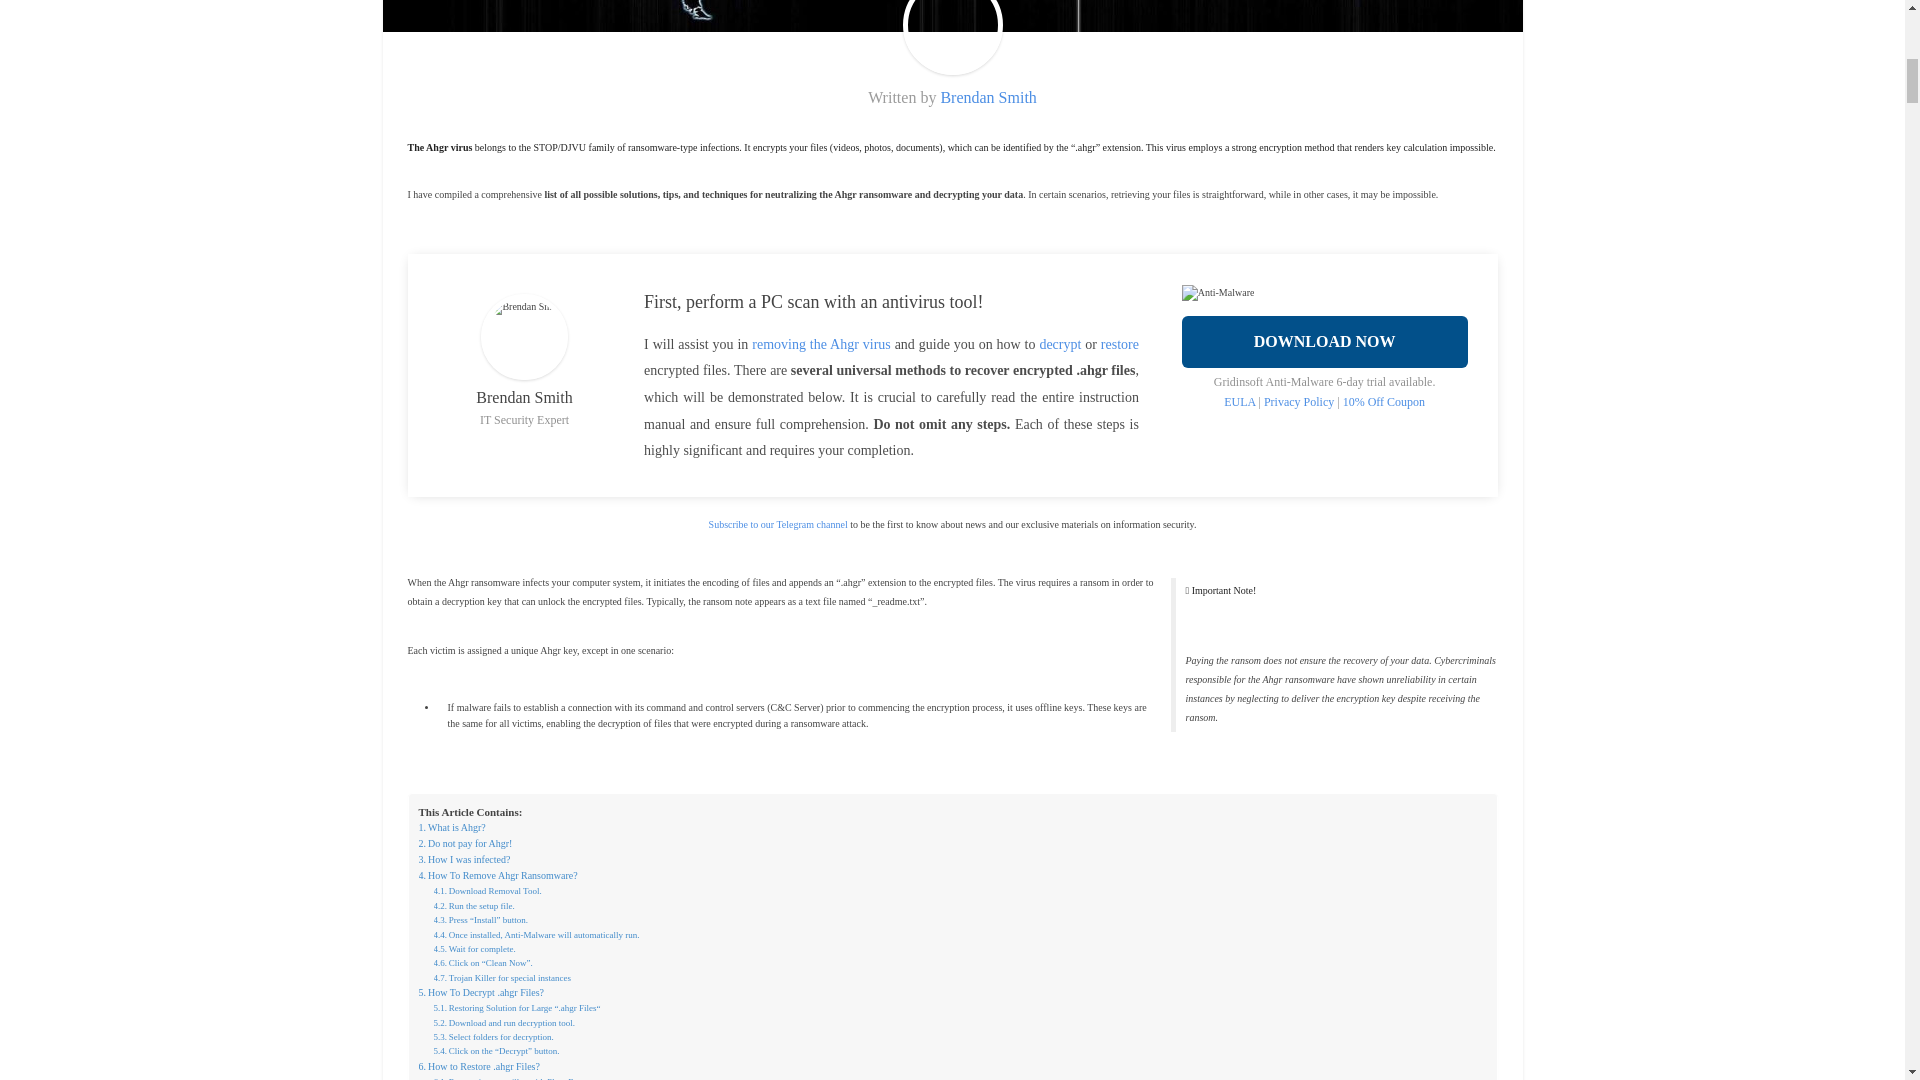  I want to click on Privacy Policy, so click(1298, 402).